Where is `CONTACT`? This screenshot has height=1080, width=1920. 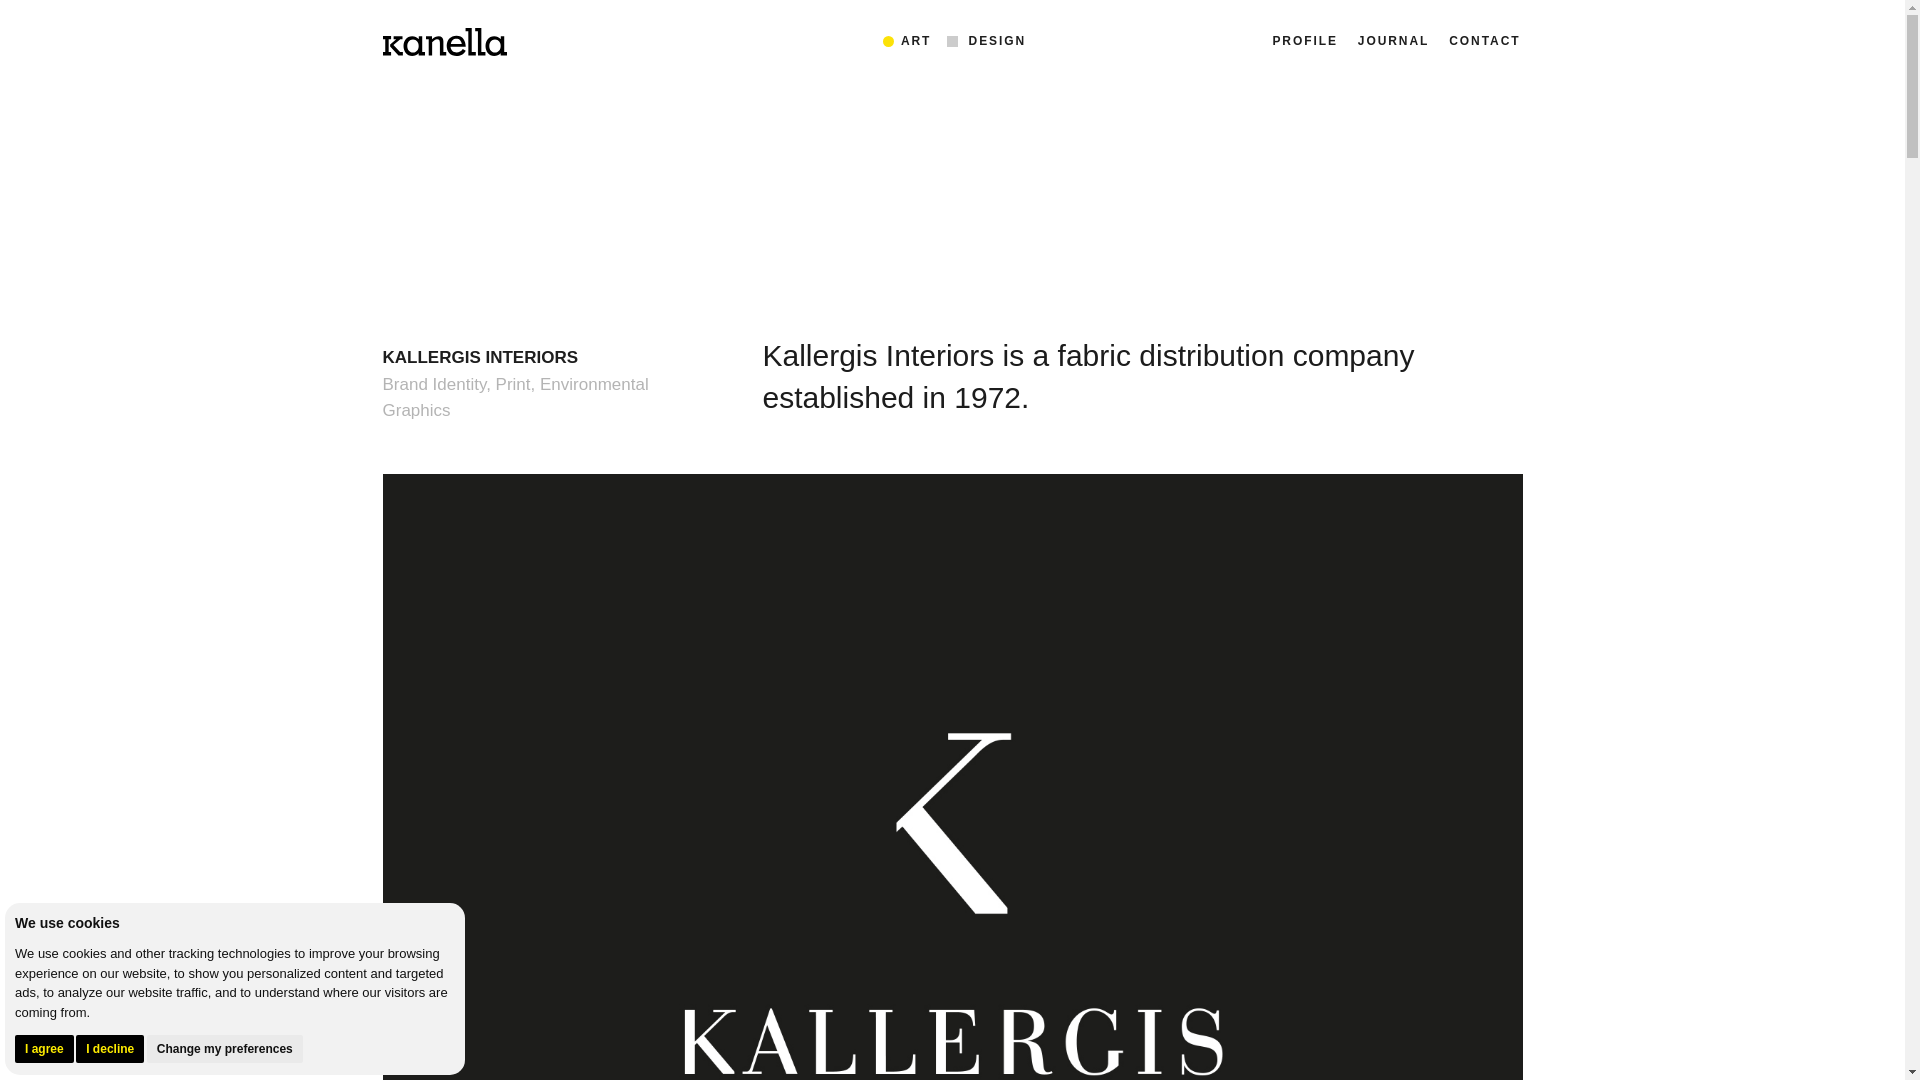 CONTACT is located at coordinates (1484, 44).